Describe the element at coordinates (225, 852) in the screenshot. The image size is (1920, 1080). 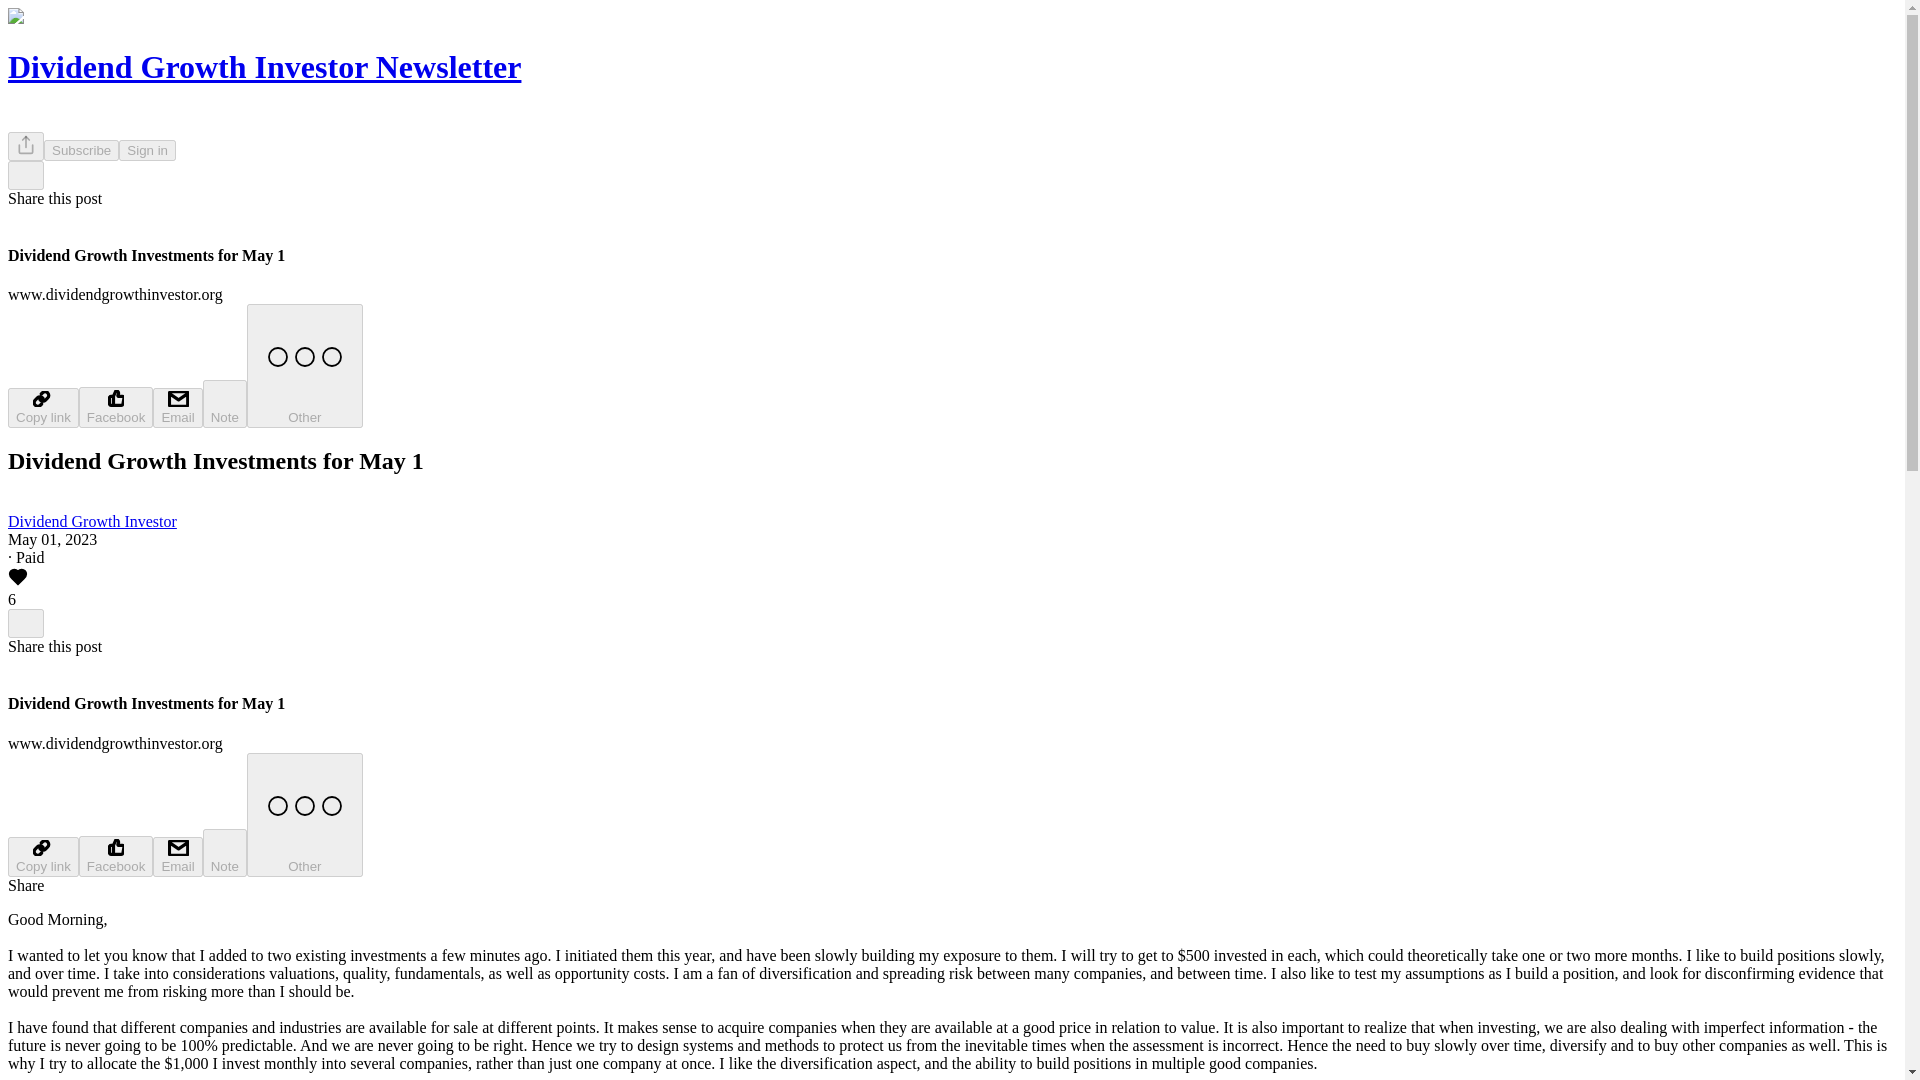
I see `Note` at that location.